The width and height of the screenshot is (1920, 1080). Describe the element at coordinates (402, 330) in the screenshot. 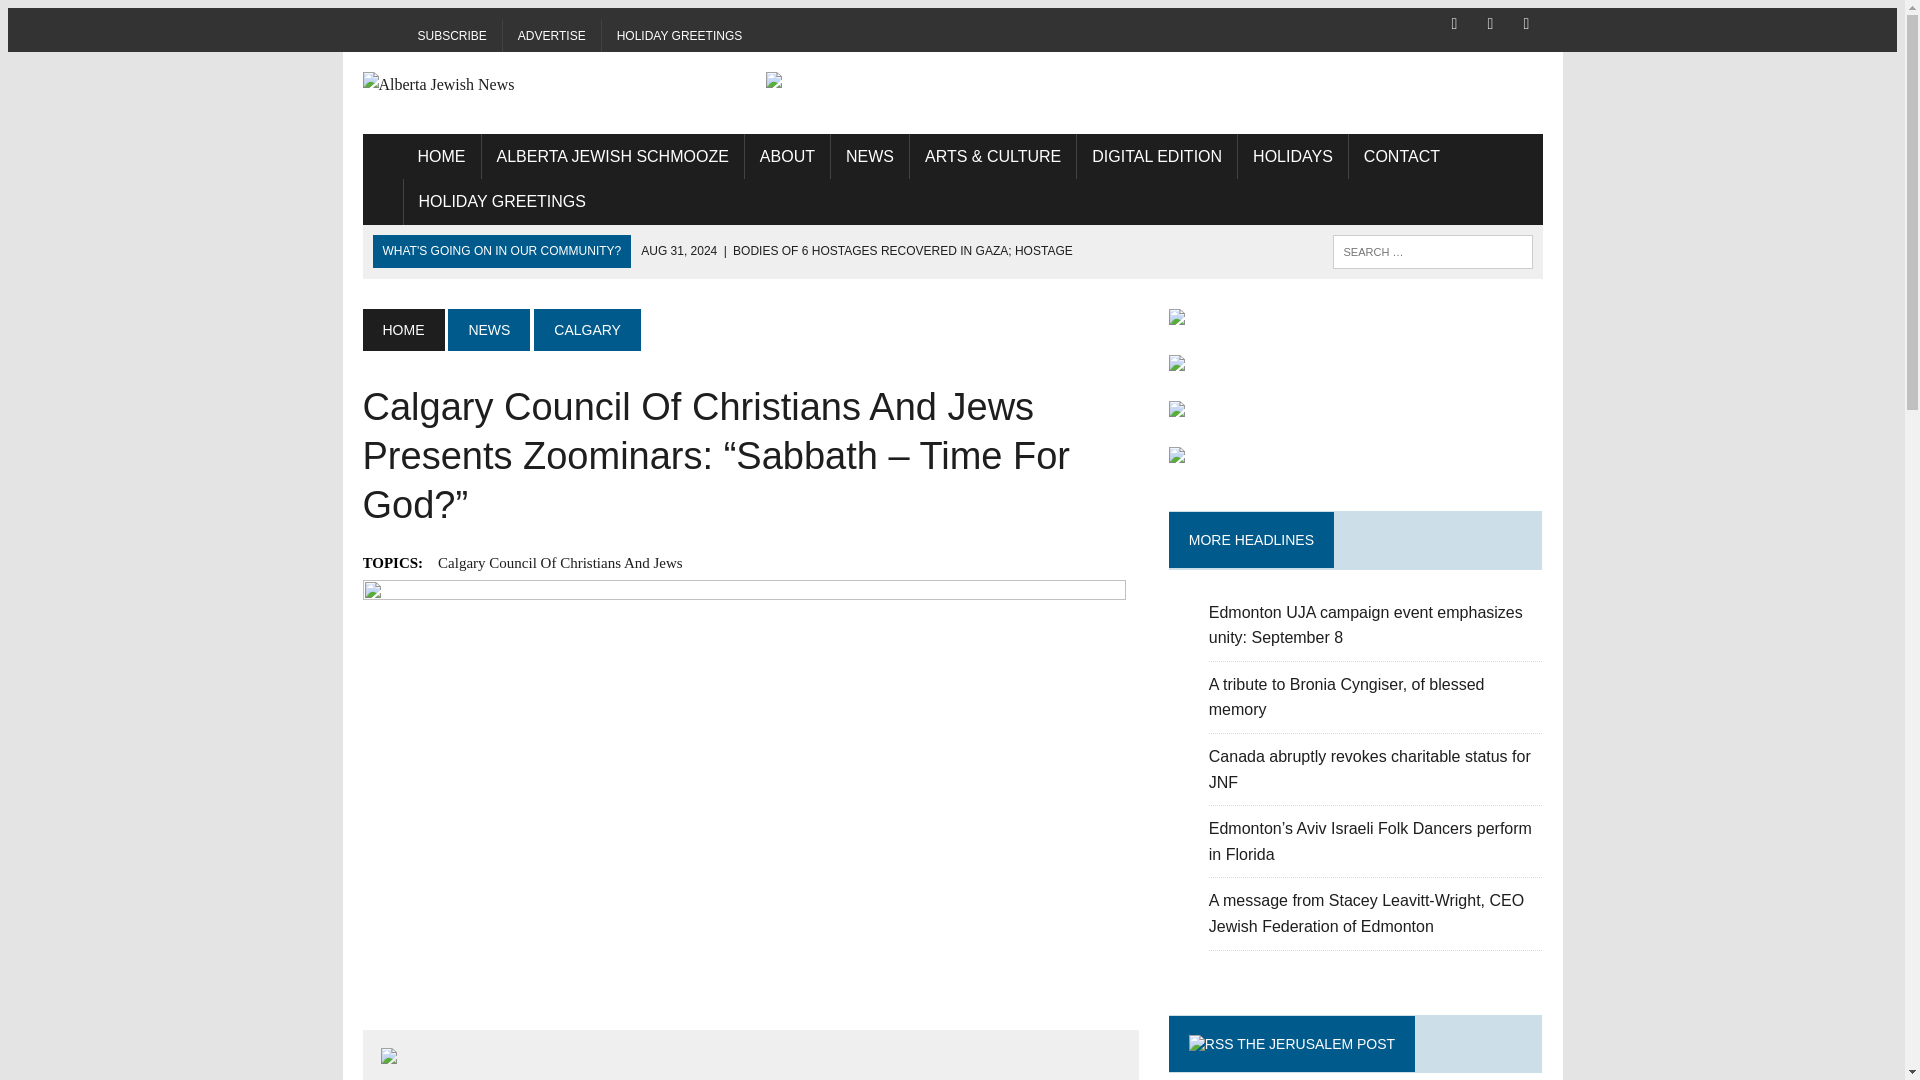

I see `HOME` at that location.